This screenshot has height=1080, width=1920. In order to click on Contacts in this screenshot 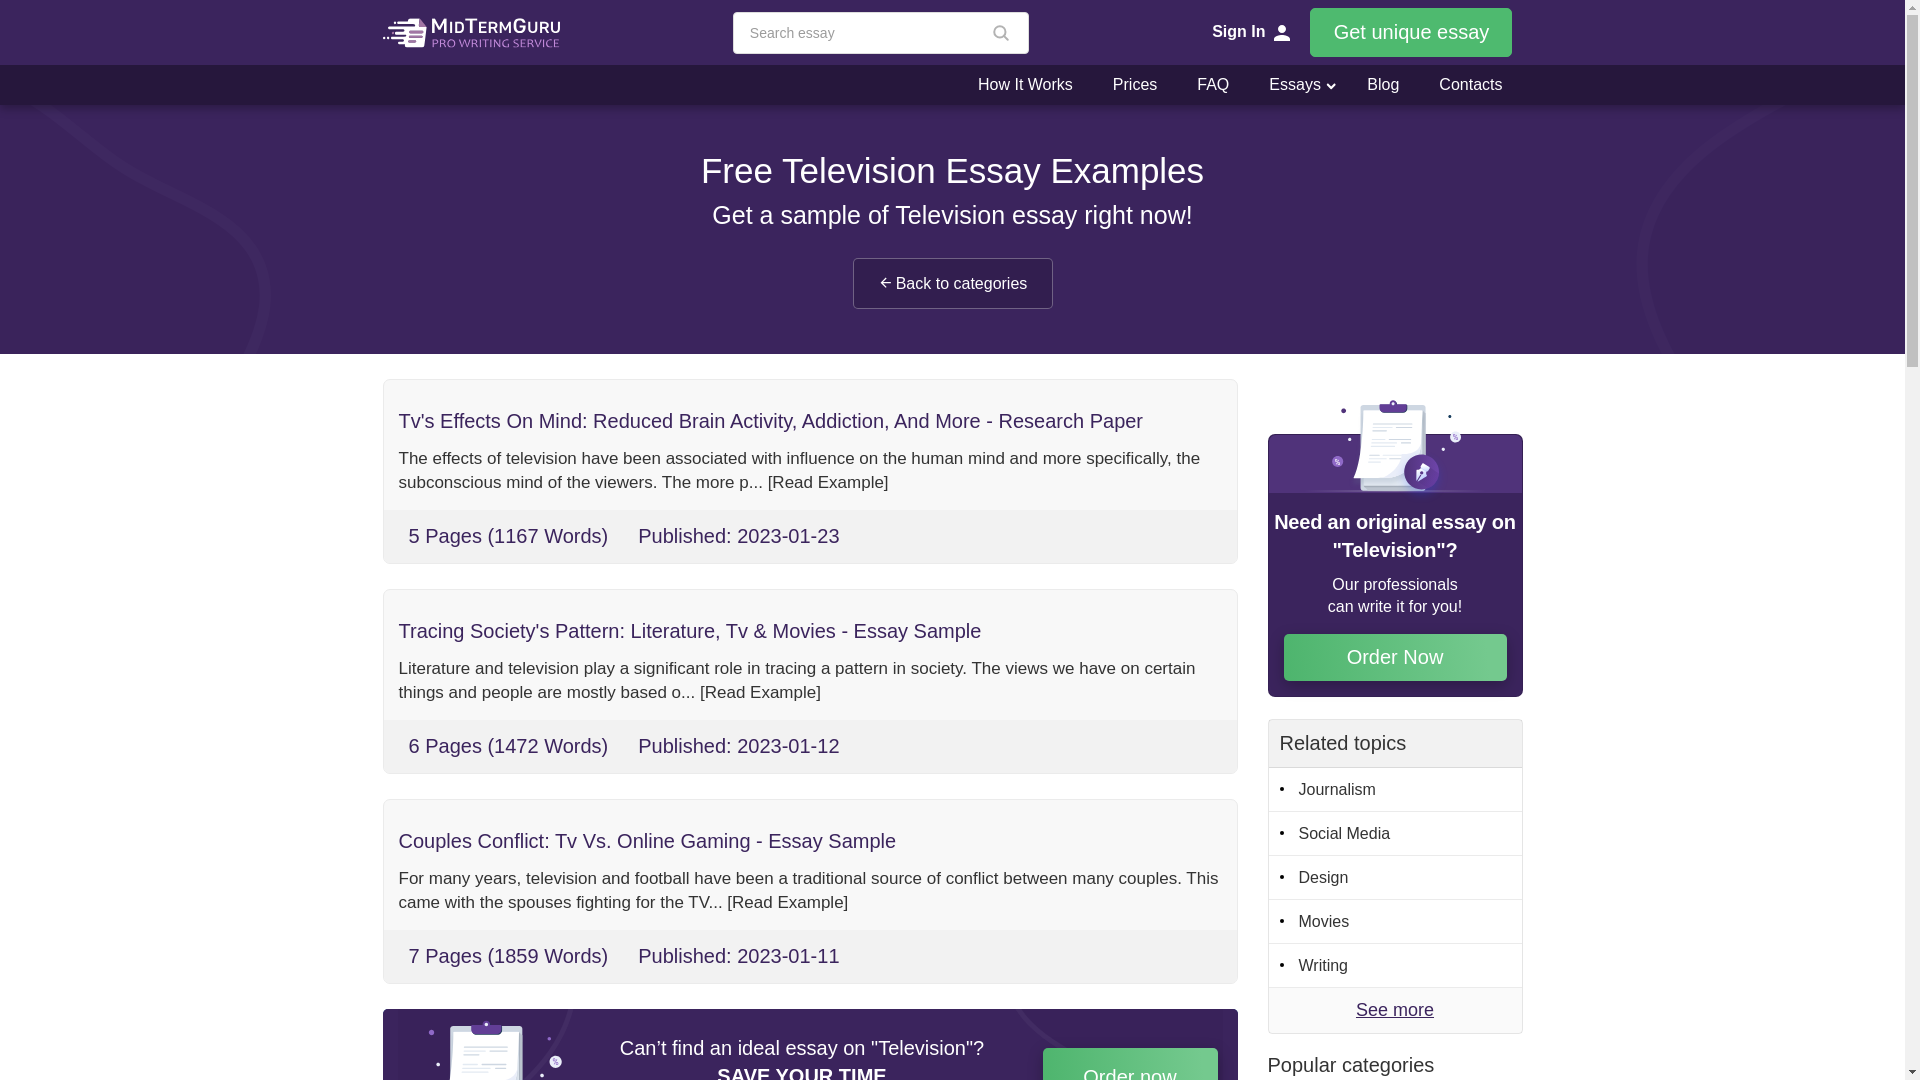, I will do `click(1470, 84)`.